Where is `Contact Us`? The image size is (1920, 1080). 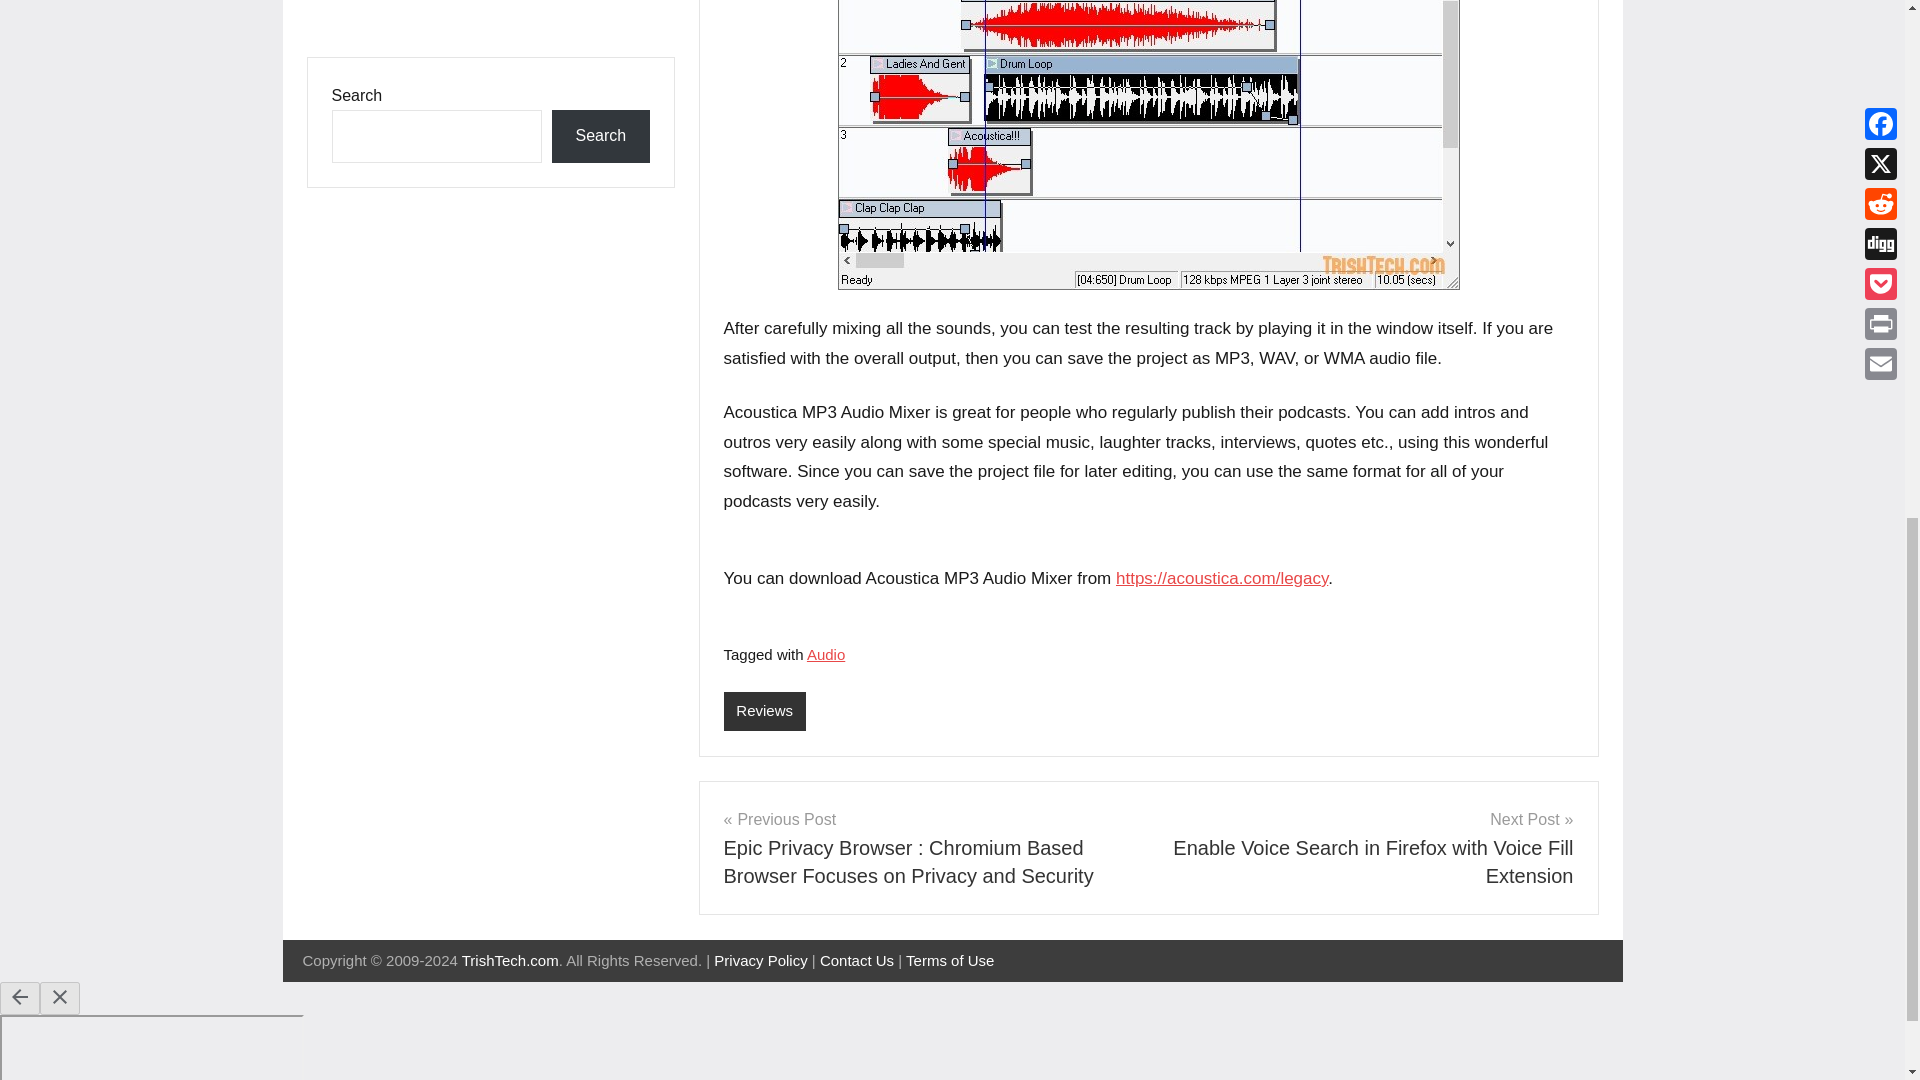 Contact Us is located at coordinates (856, 960).